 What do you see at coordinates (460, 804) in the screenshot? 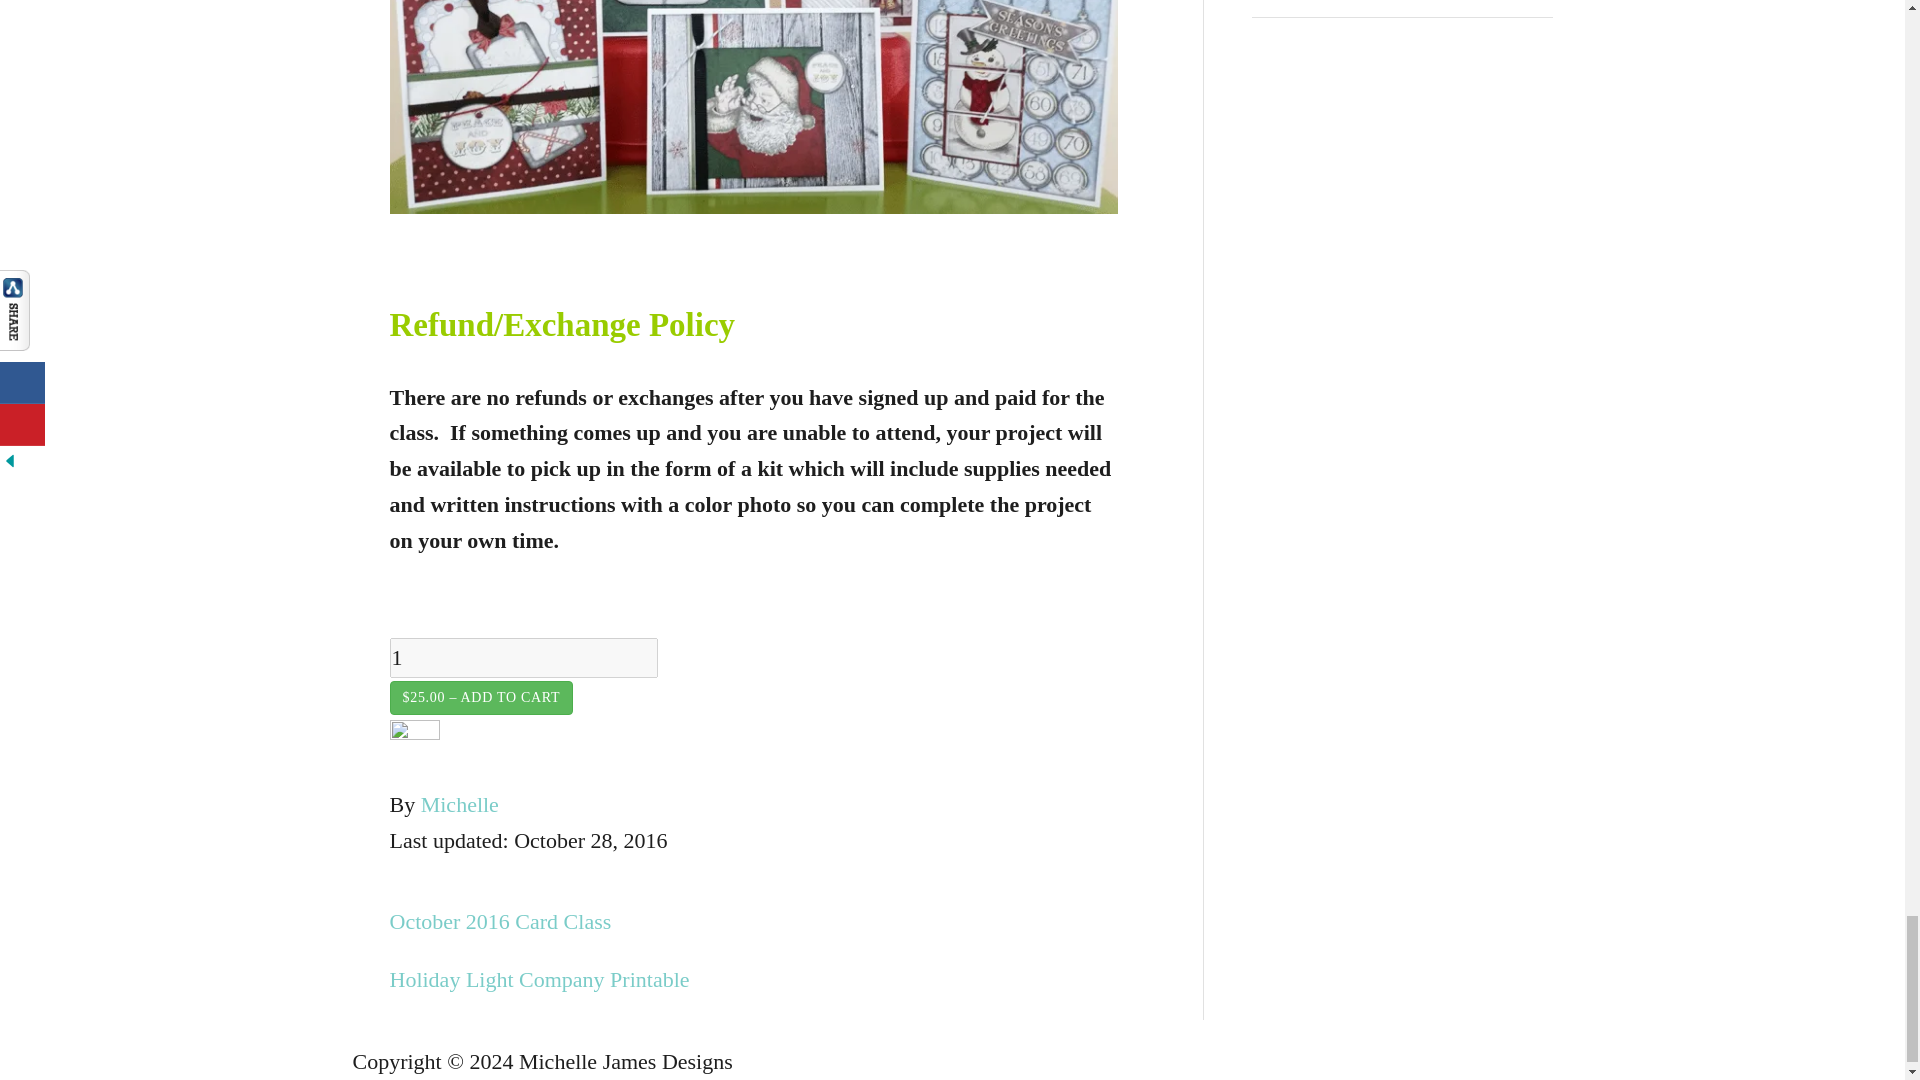
I see `Michelle` at bounding box center [460, 804].